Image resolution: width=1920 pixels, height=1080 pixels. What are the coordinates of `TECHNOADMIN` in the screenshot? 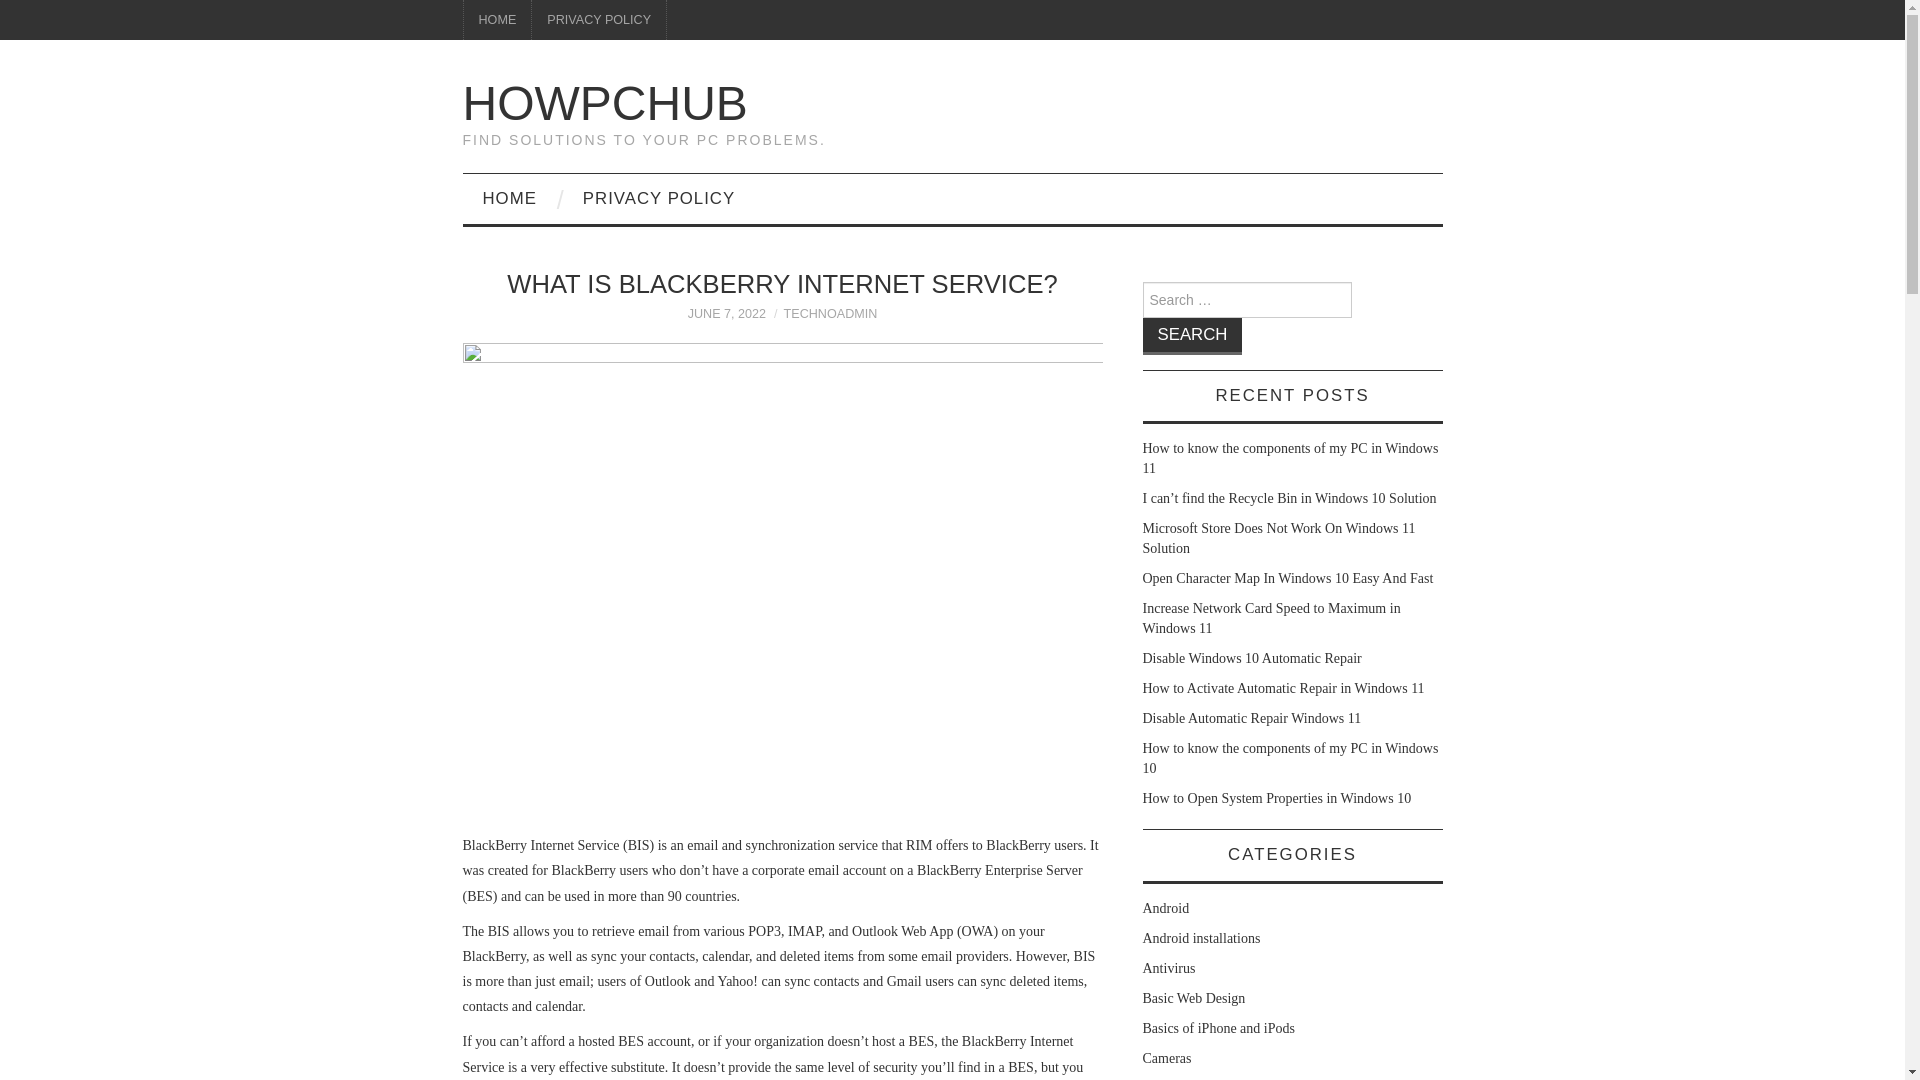 It's located at (830, 313).